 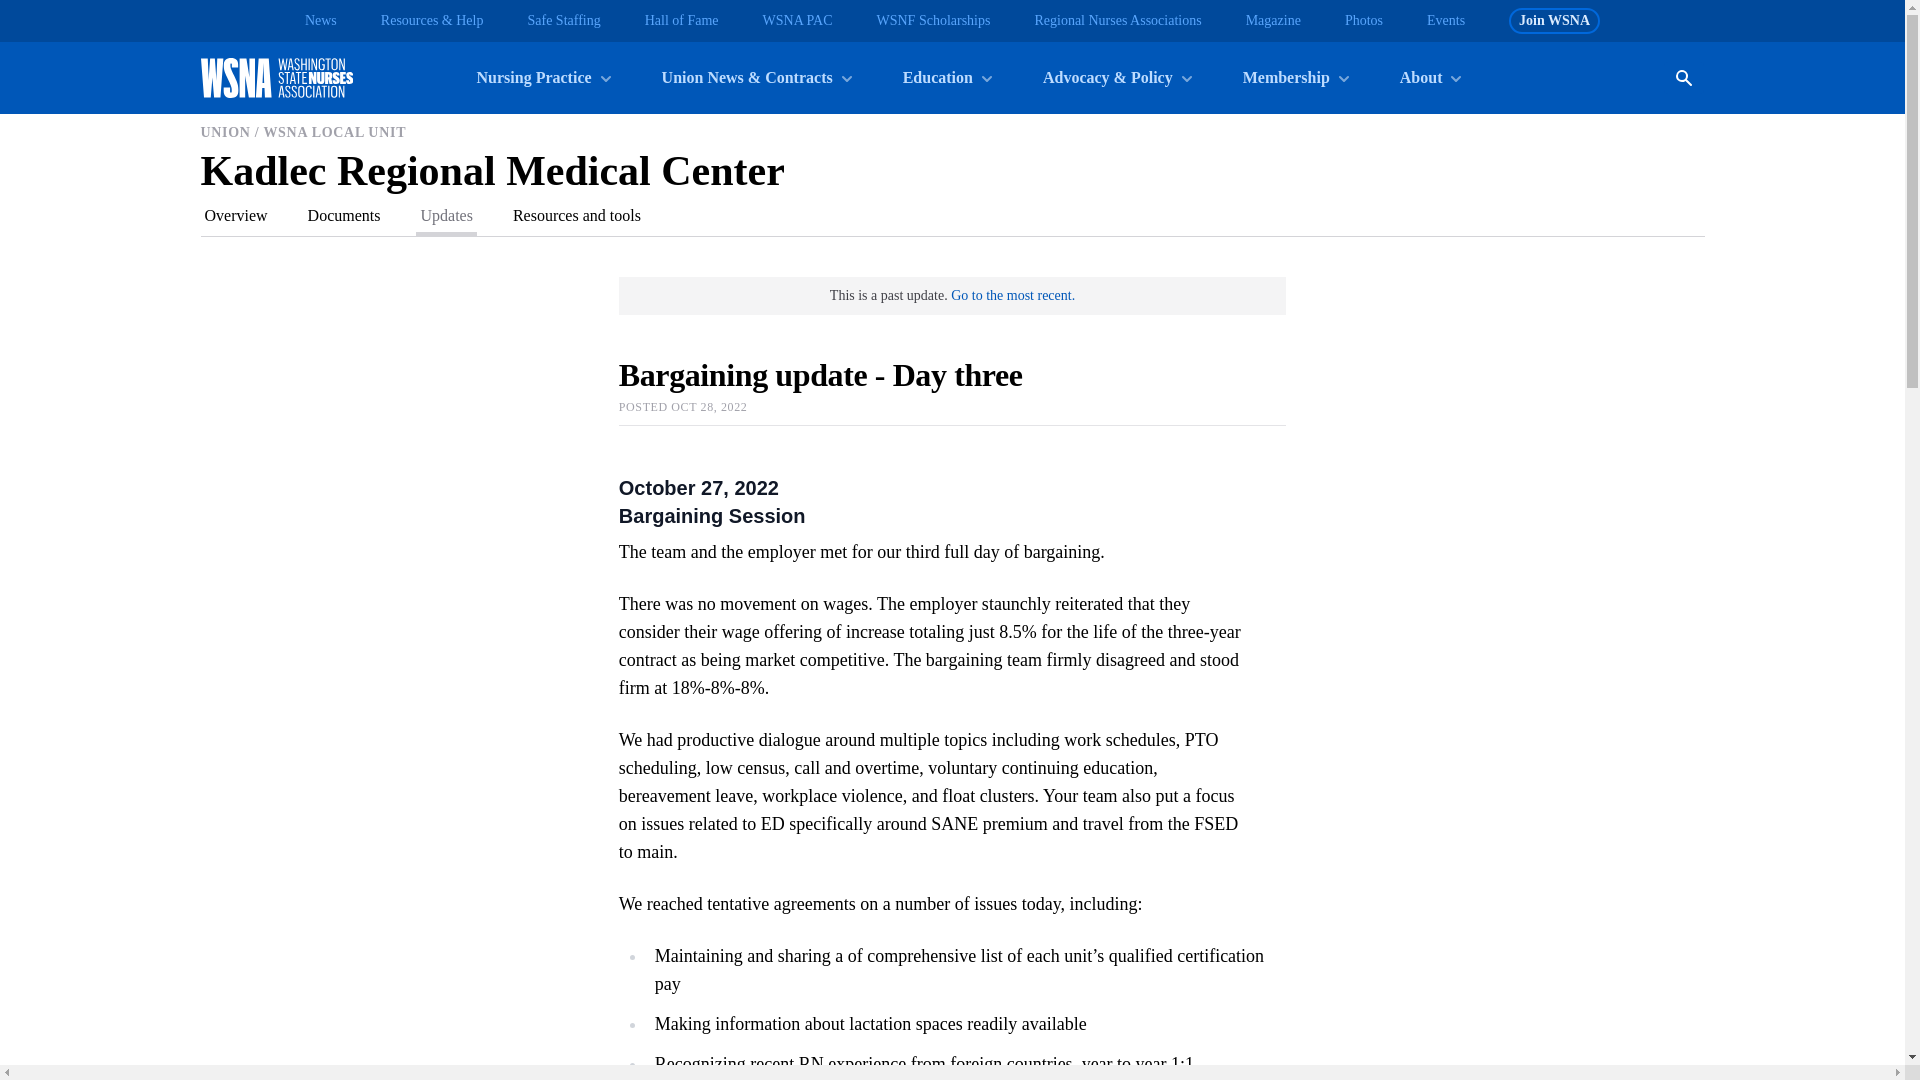 I want to click on Safe Staffing, so click(x=562, y=20).